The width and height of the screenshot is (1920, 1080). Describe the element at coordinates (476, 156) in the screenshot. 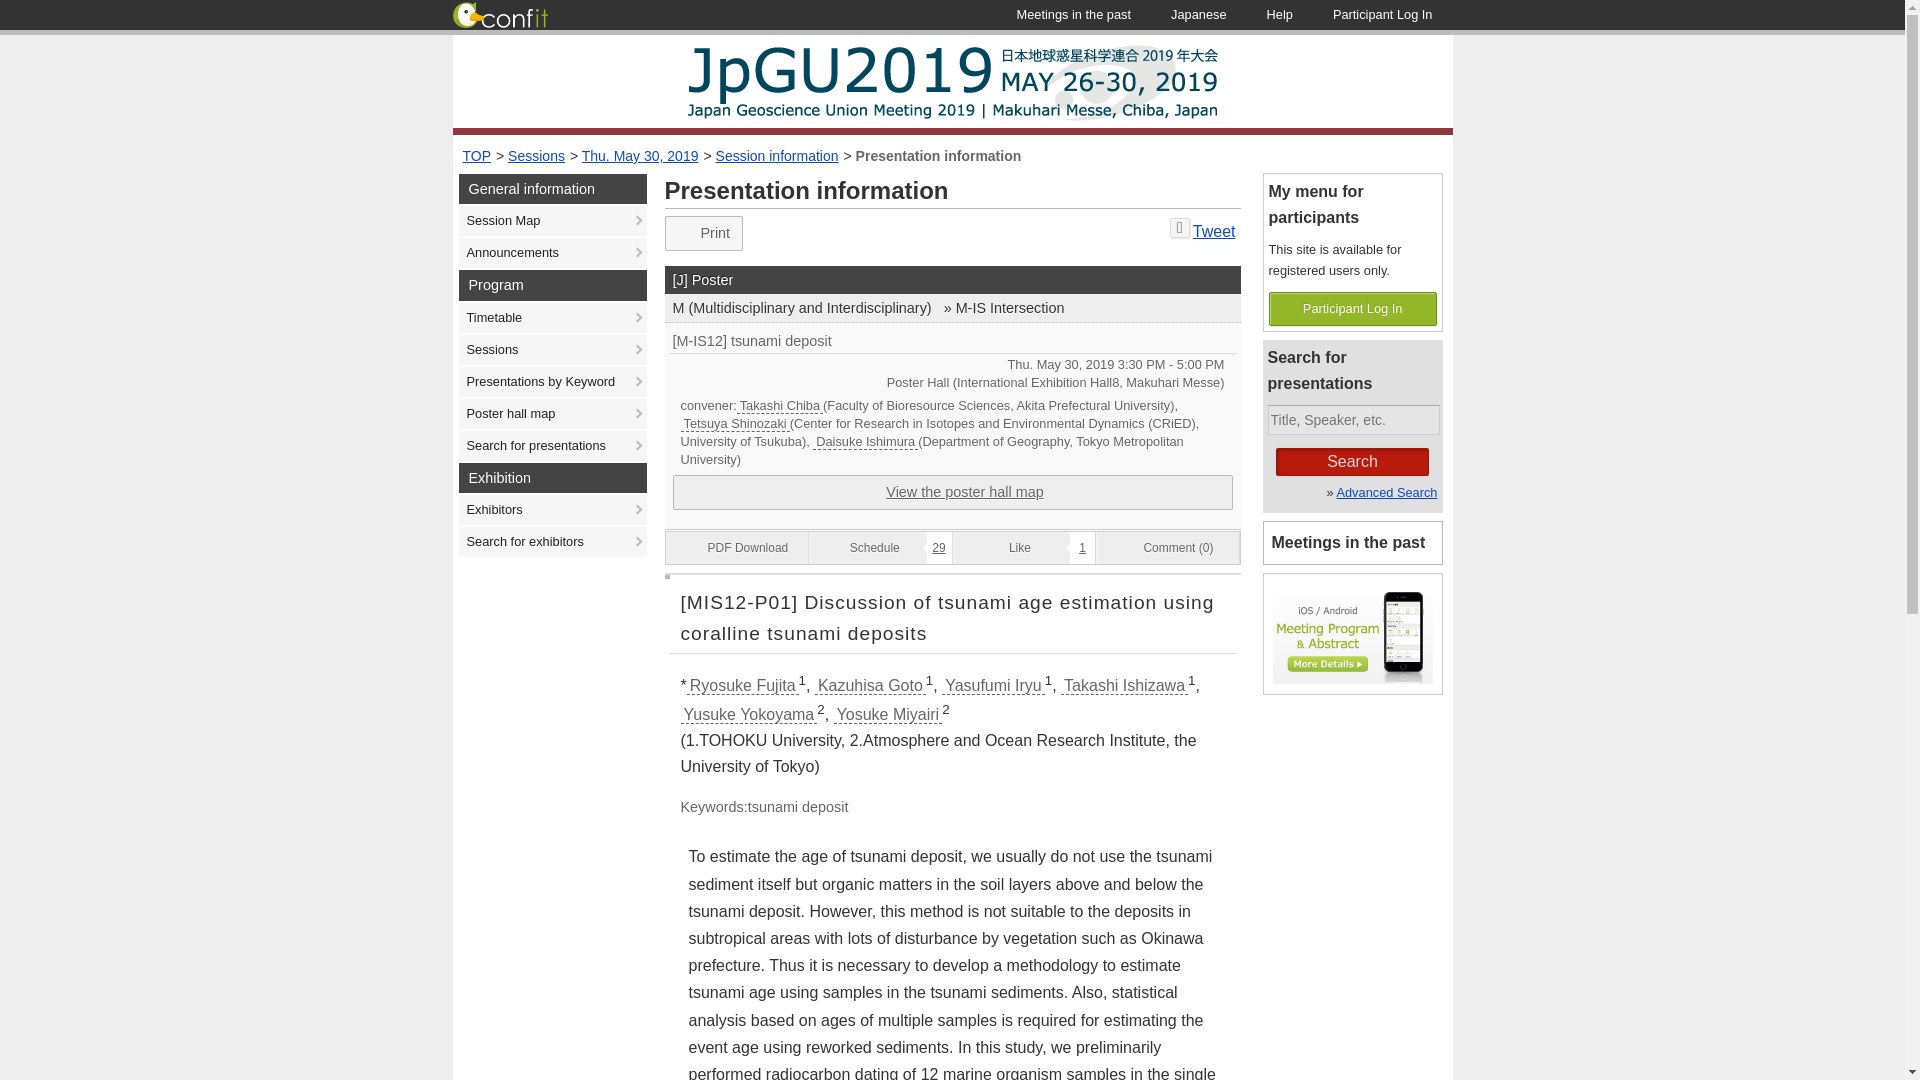

I see `TOP` at that location.